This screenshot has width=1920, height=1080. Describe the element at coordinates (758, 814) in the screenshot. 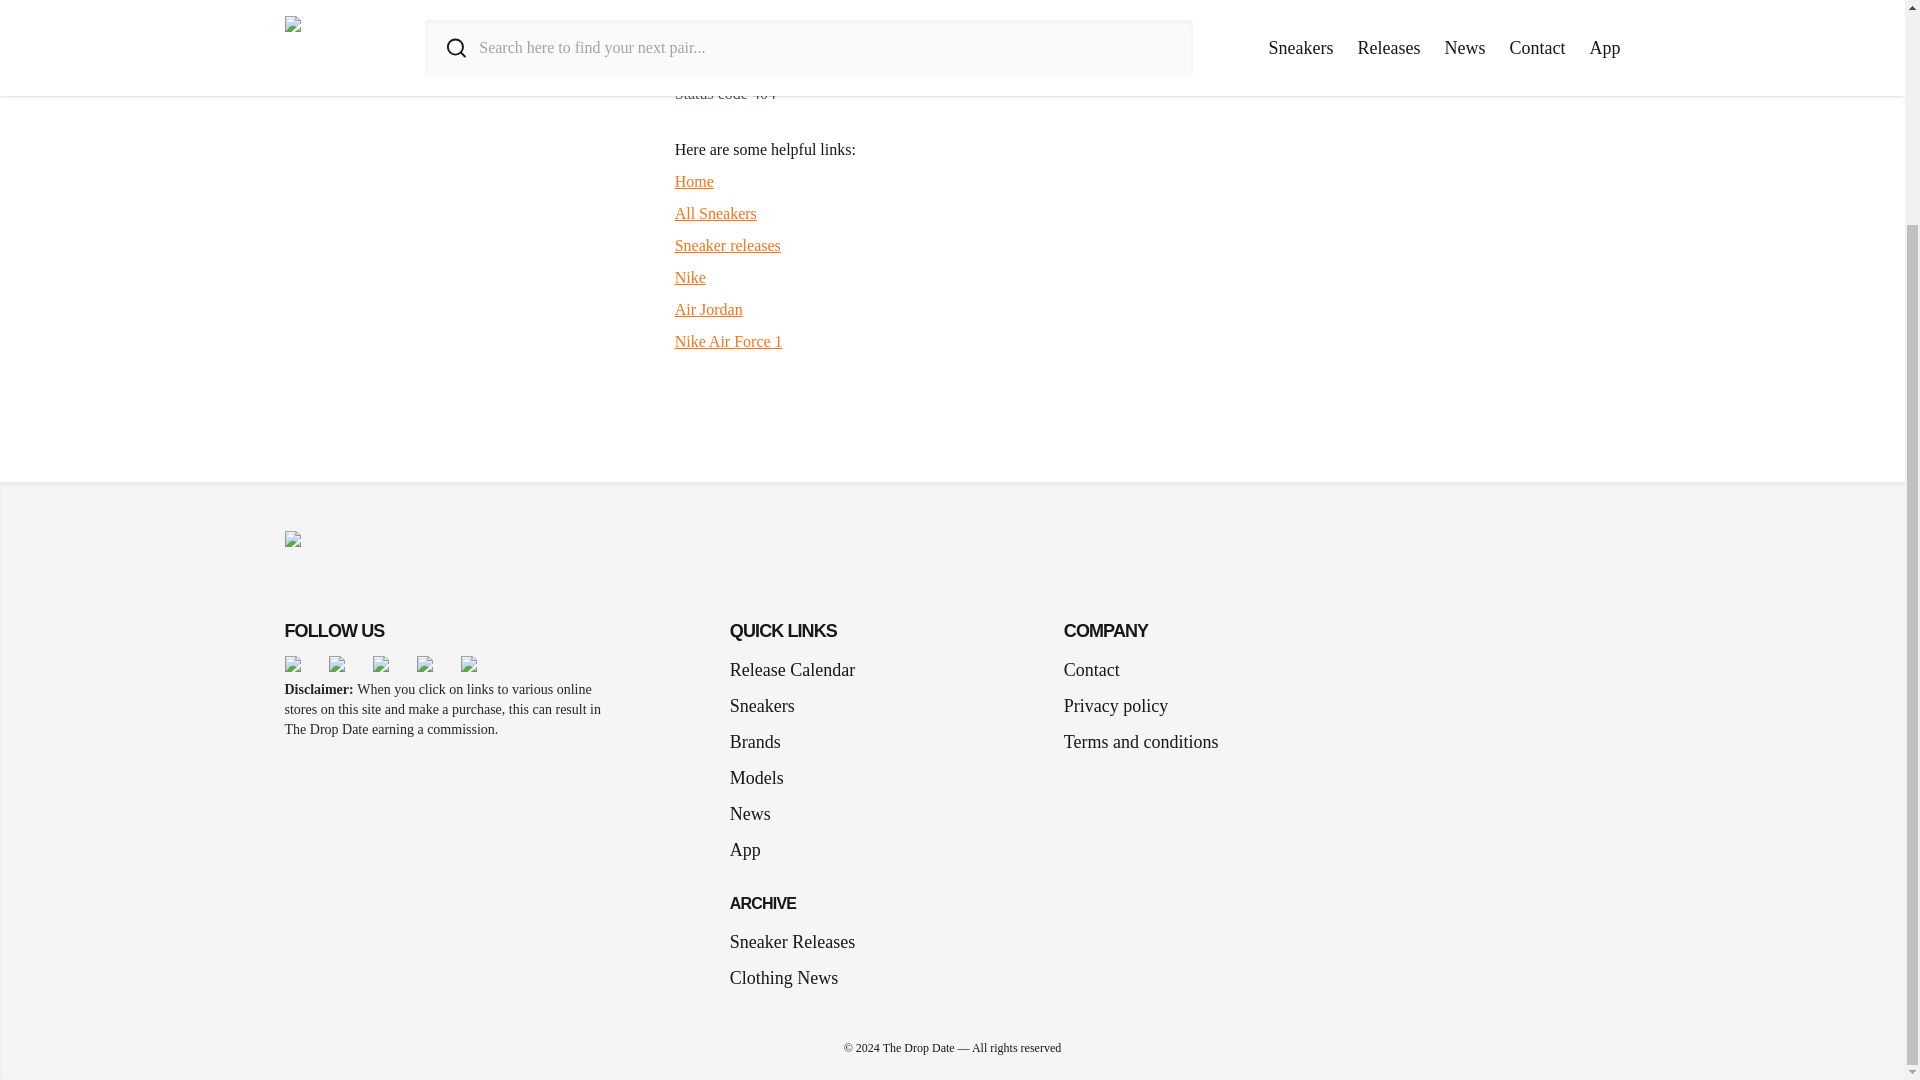

I see `News` at that location.